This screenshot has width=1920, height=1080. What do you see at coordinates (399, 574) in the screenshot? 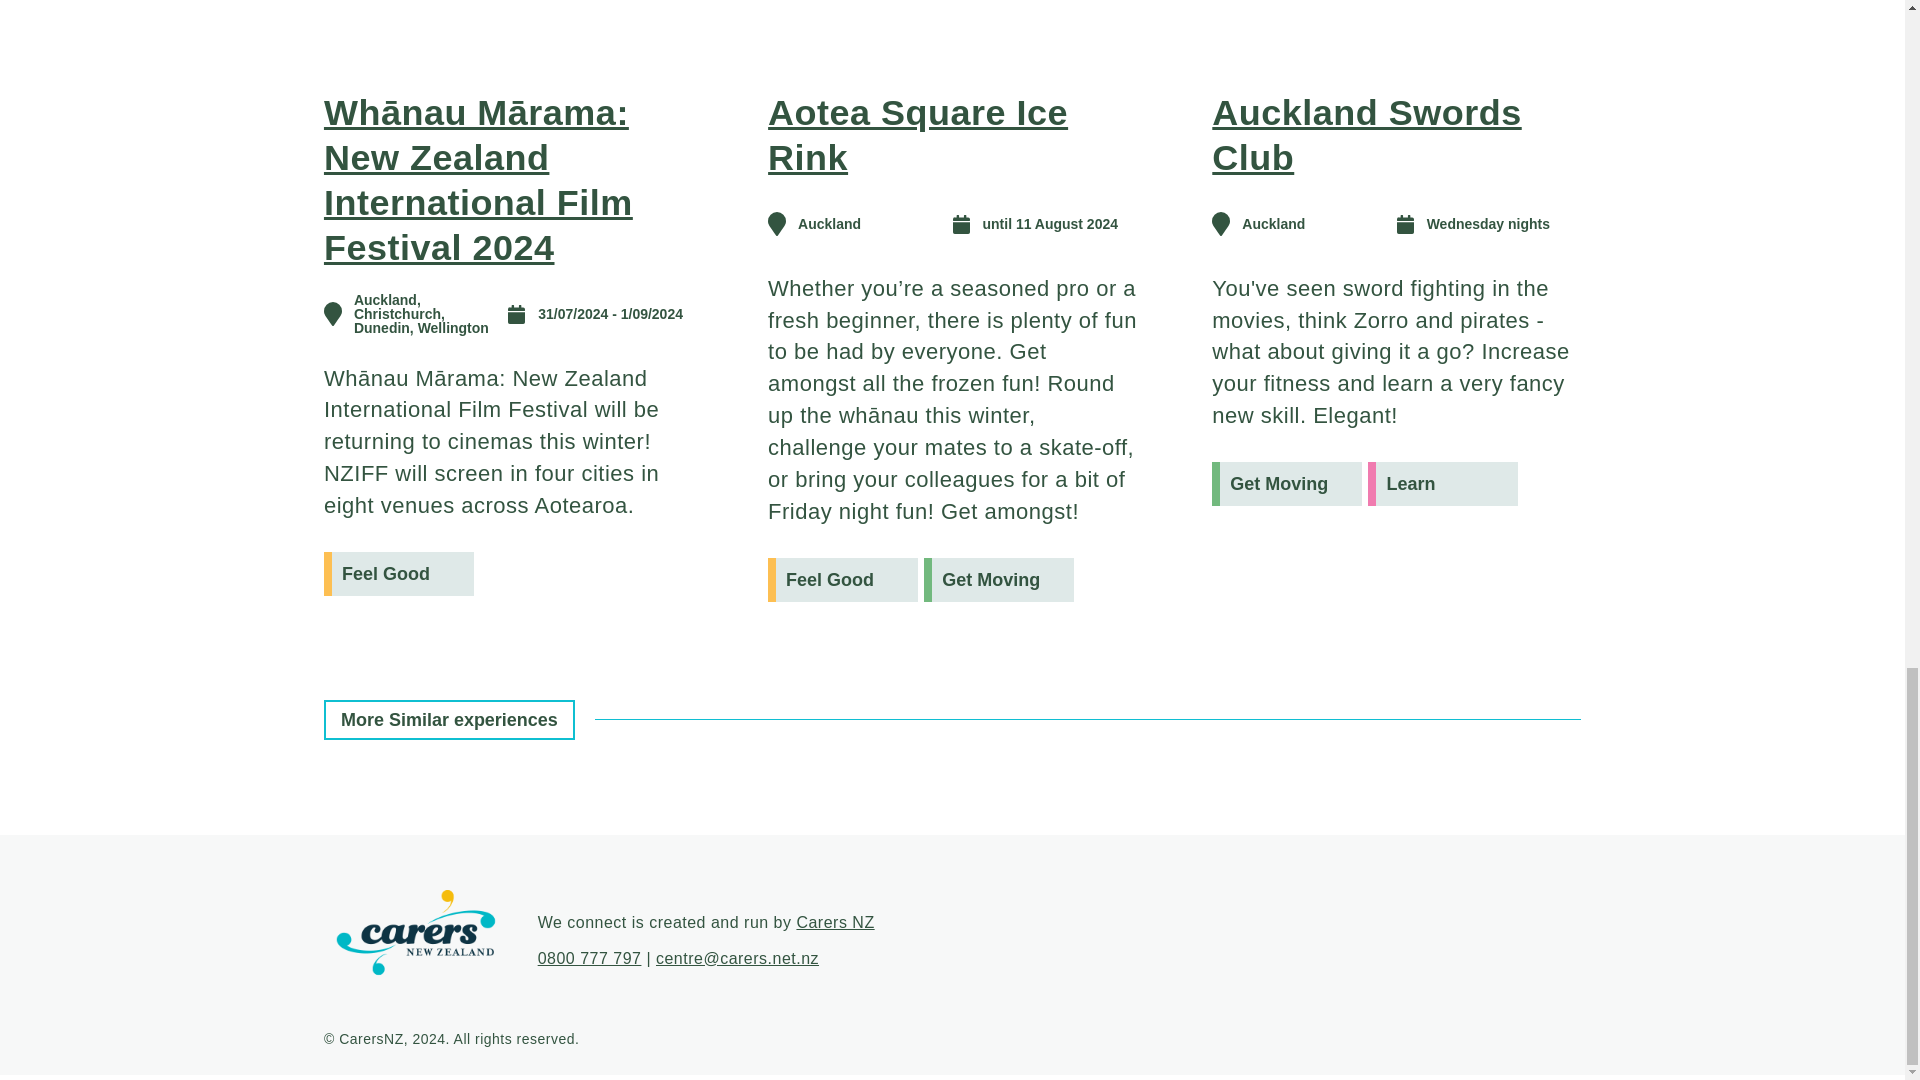
I see `Feel Good` at bounding box center [399, 574].